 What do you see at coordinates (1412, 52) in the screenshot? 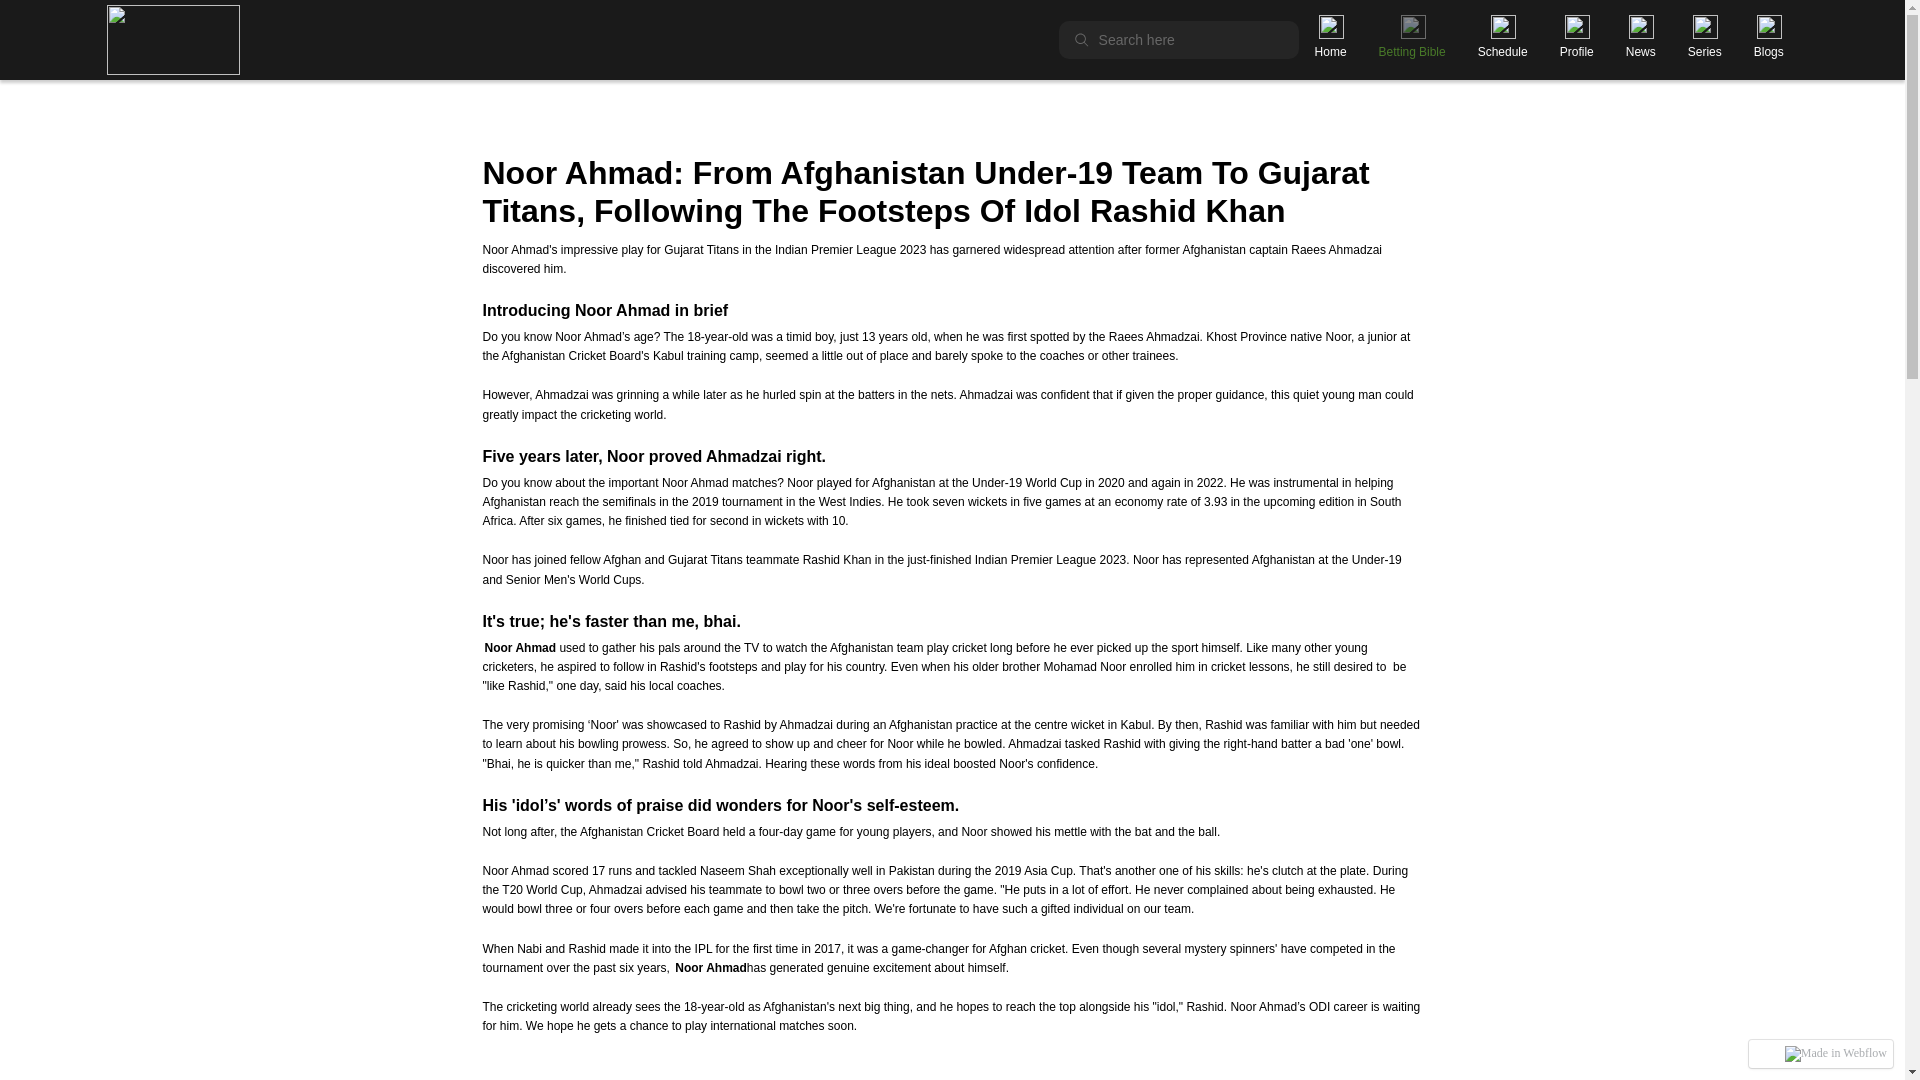
I see `BettingBible` at bounding box center [1412, 52].